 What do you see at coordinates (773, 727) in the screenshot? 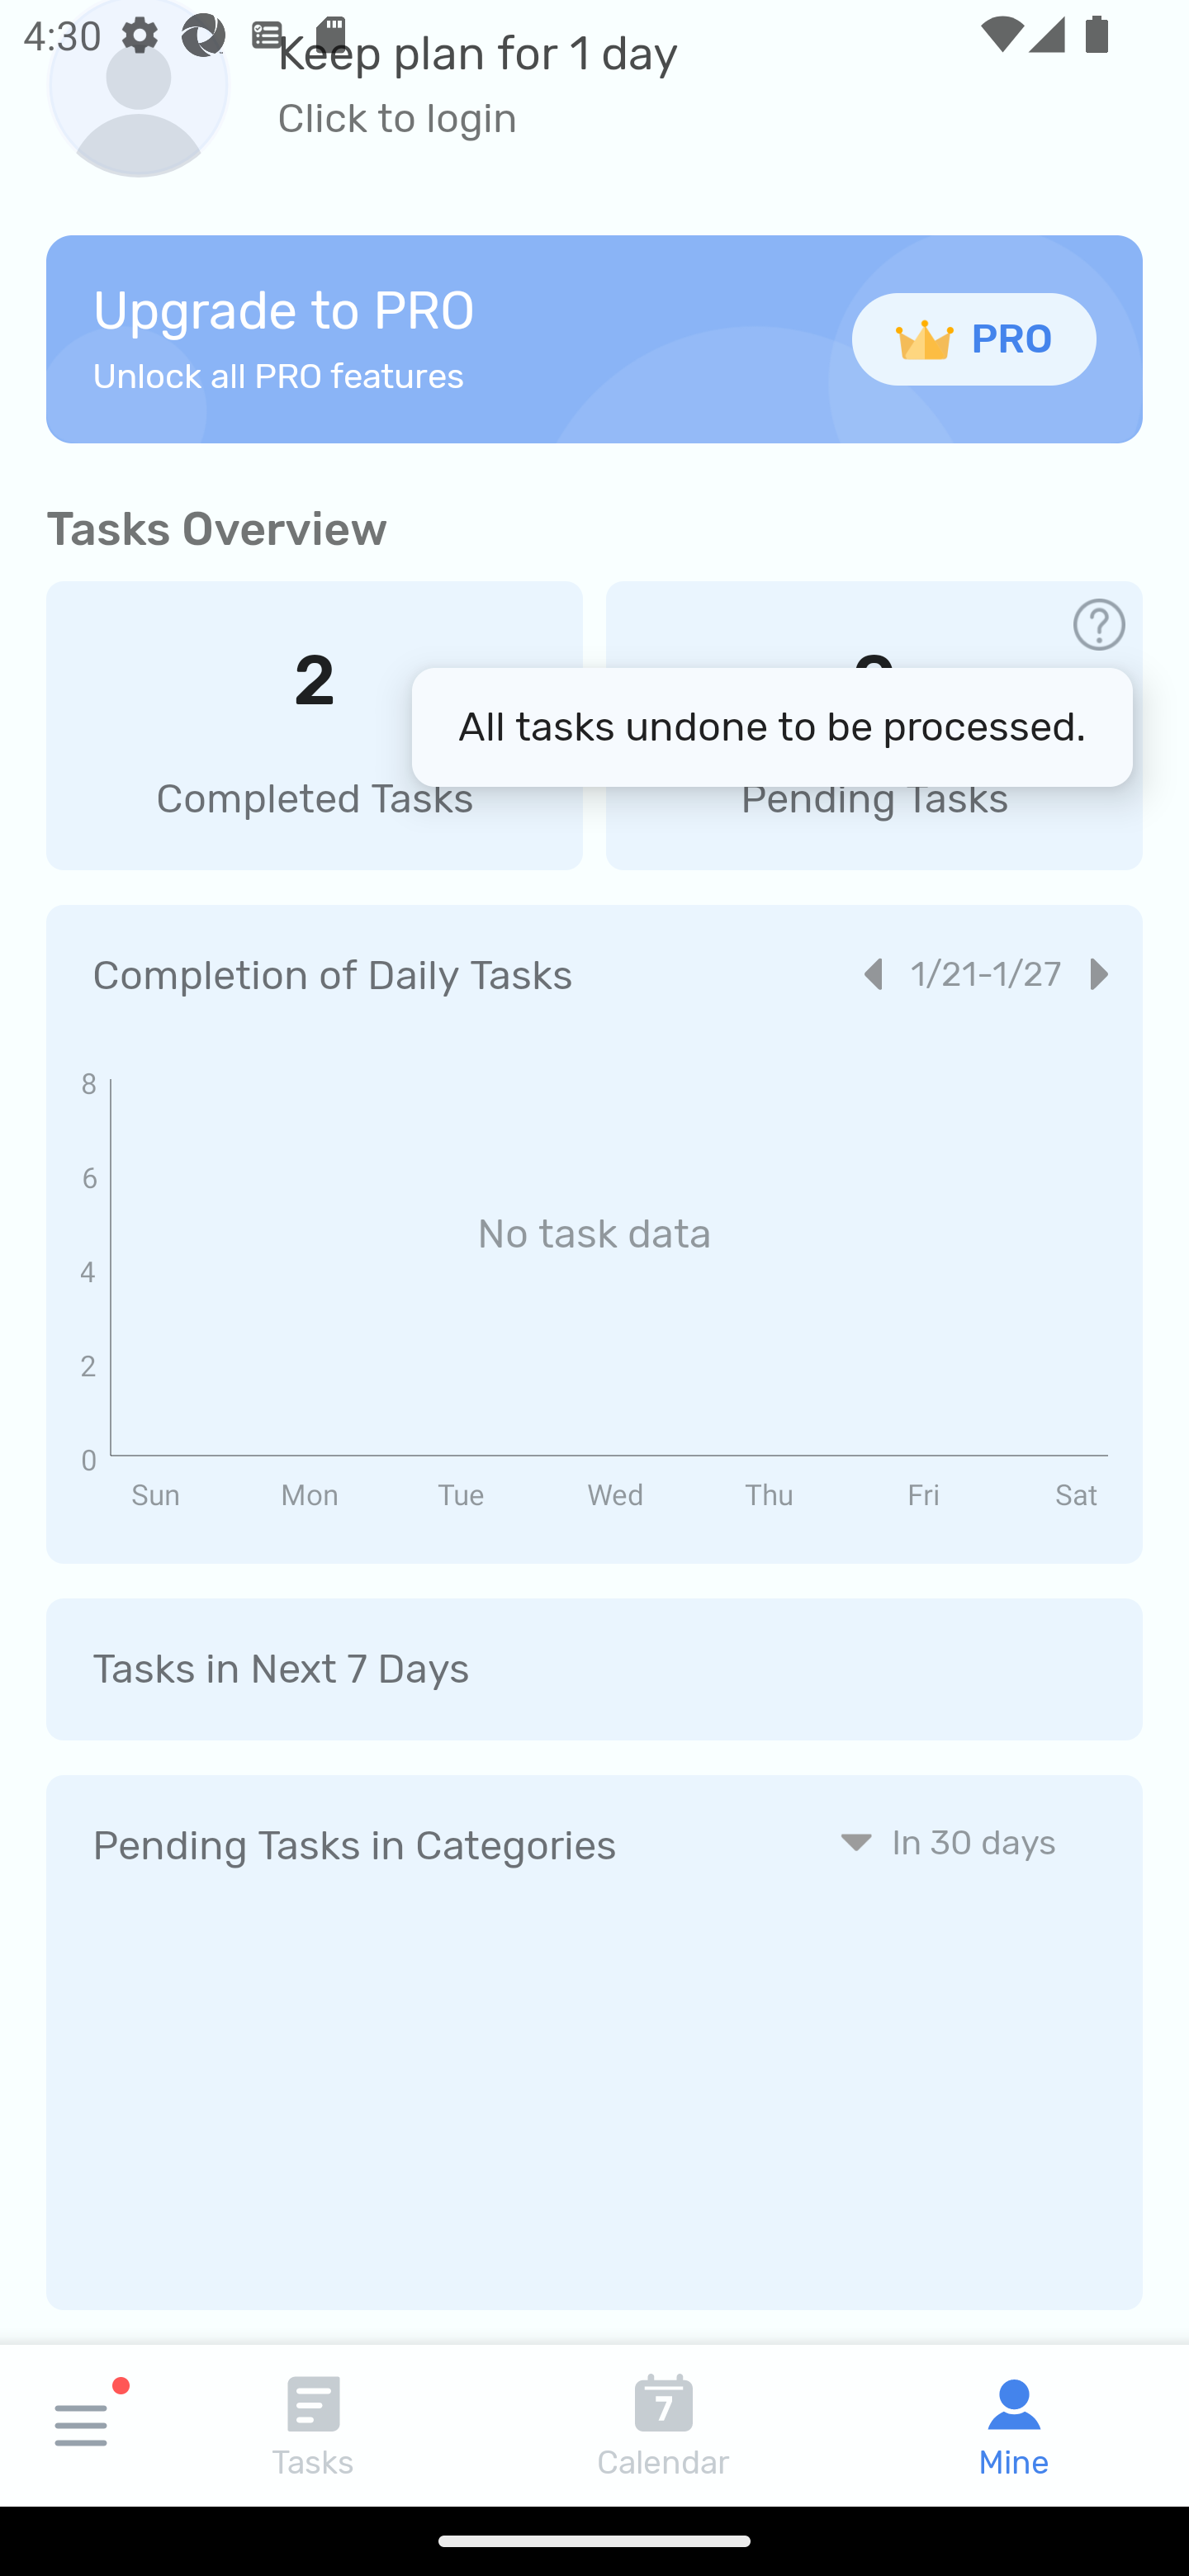
I see `All tasks undone to be processed.` at bounding box center [773, 727].